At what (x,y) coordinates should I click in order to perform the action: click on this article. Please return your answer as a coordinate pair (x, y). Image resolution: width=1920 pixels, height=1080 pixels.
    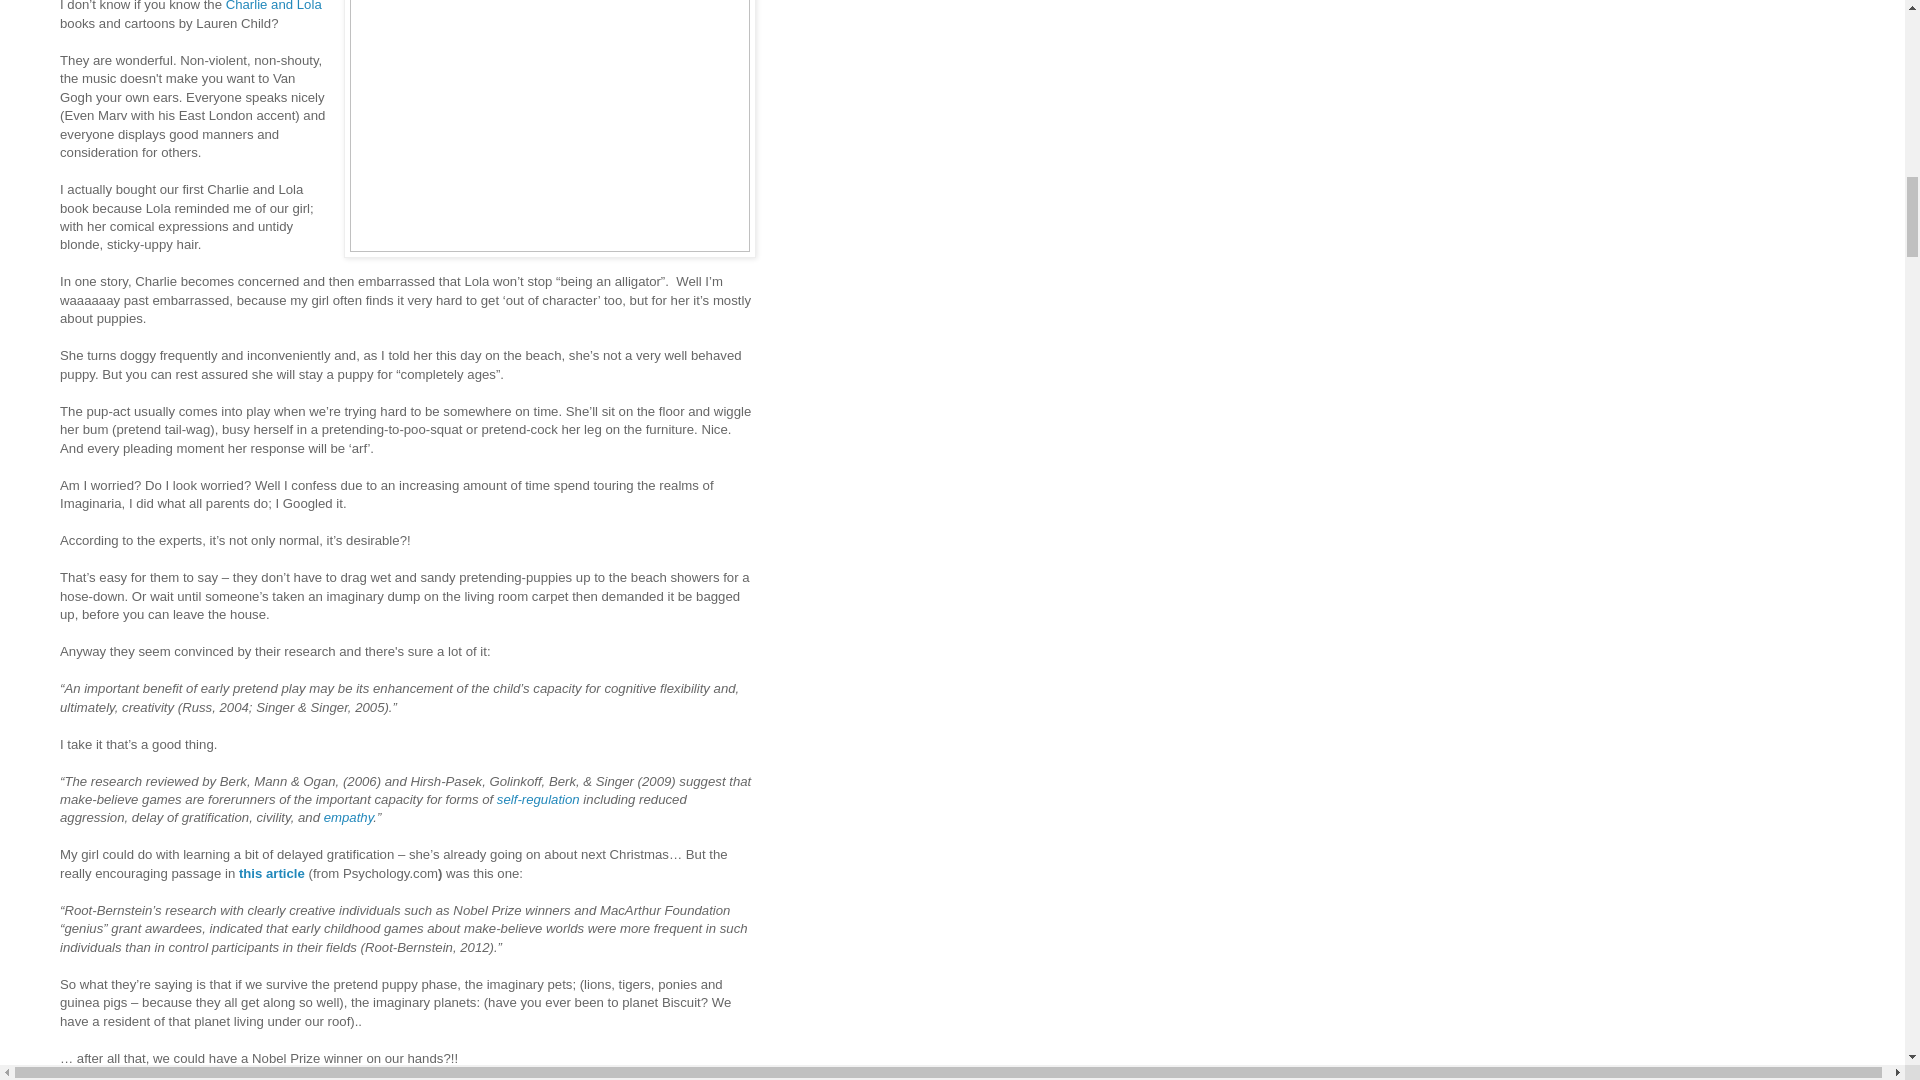
    Looking at the image, I should click on (272, 874).